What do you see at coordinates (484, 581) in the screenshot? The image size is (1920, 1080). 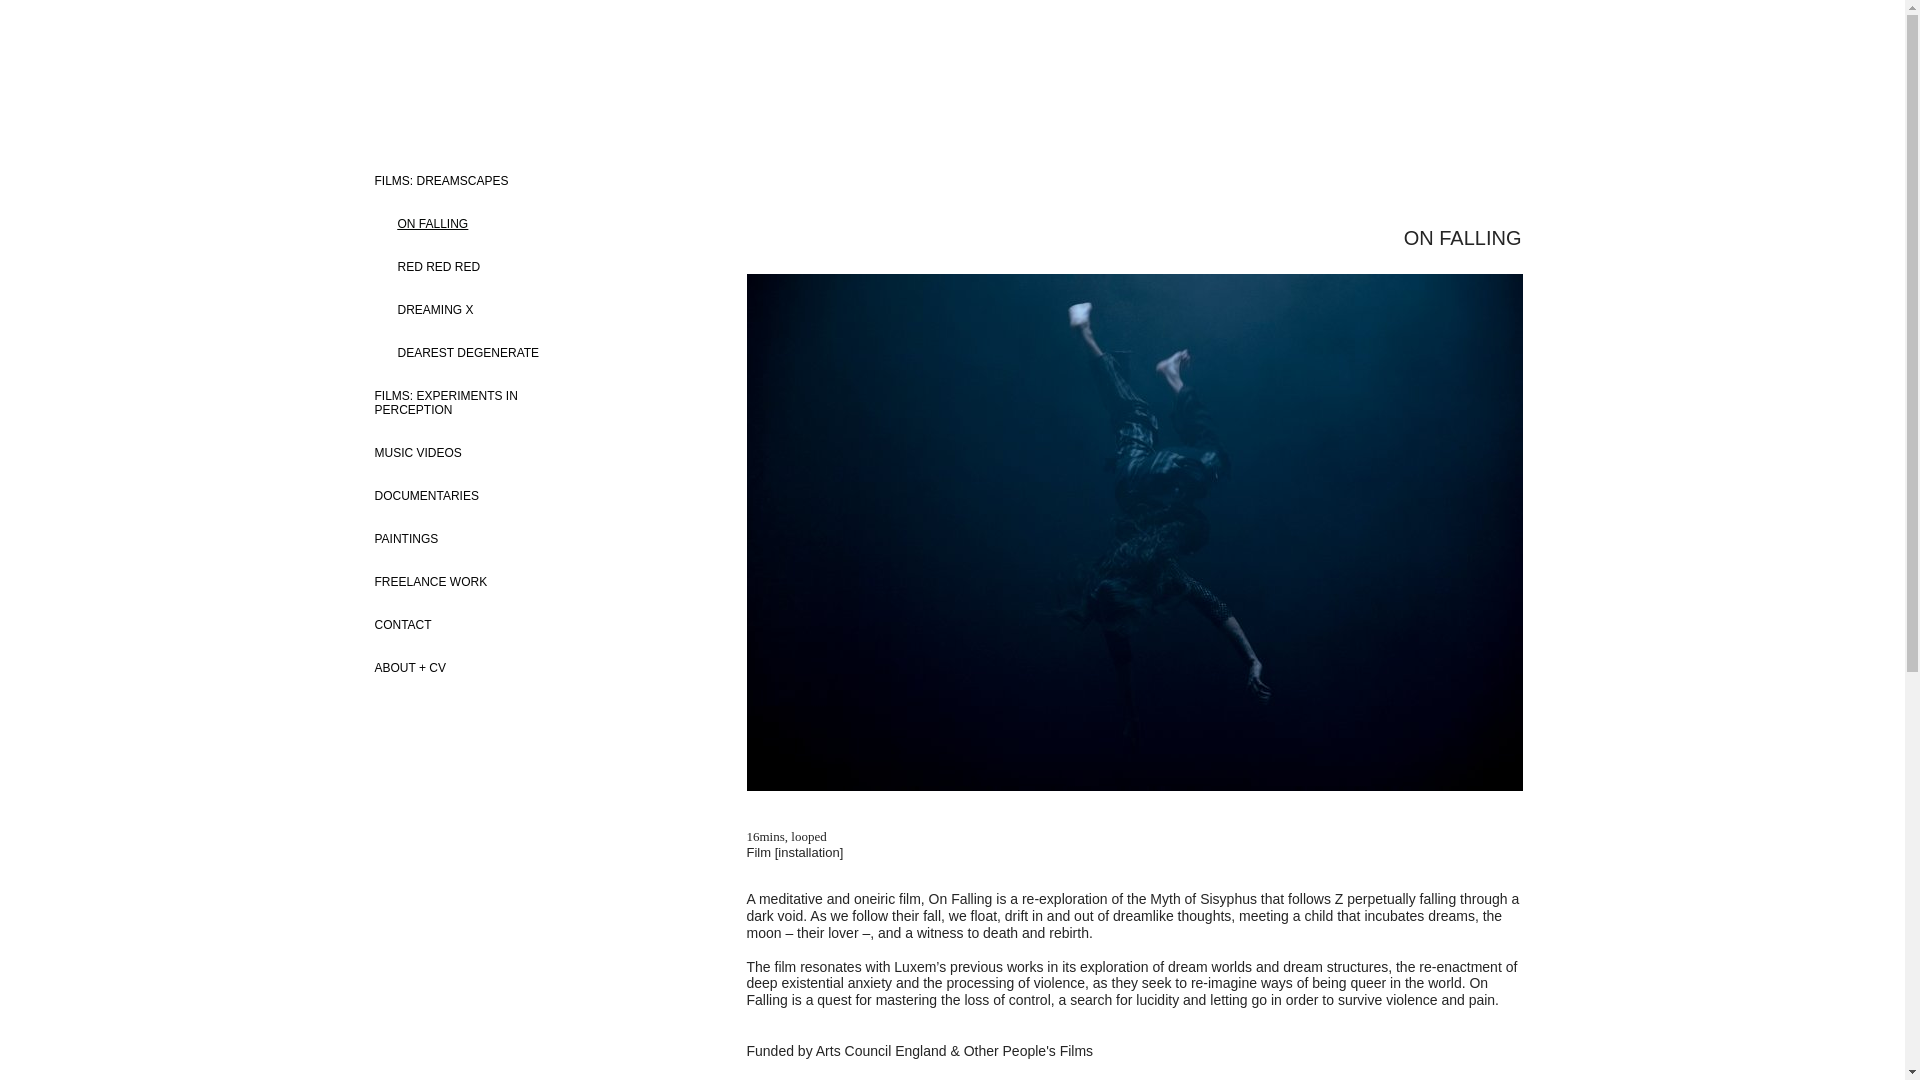 I see `FREELANCE WORK` at bounding box center [484, 581].